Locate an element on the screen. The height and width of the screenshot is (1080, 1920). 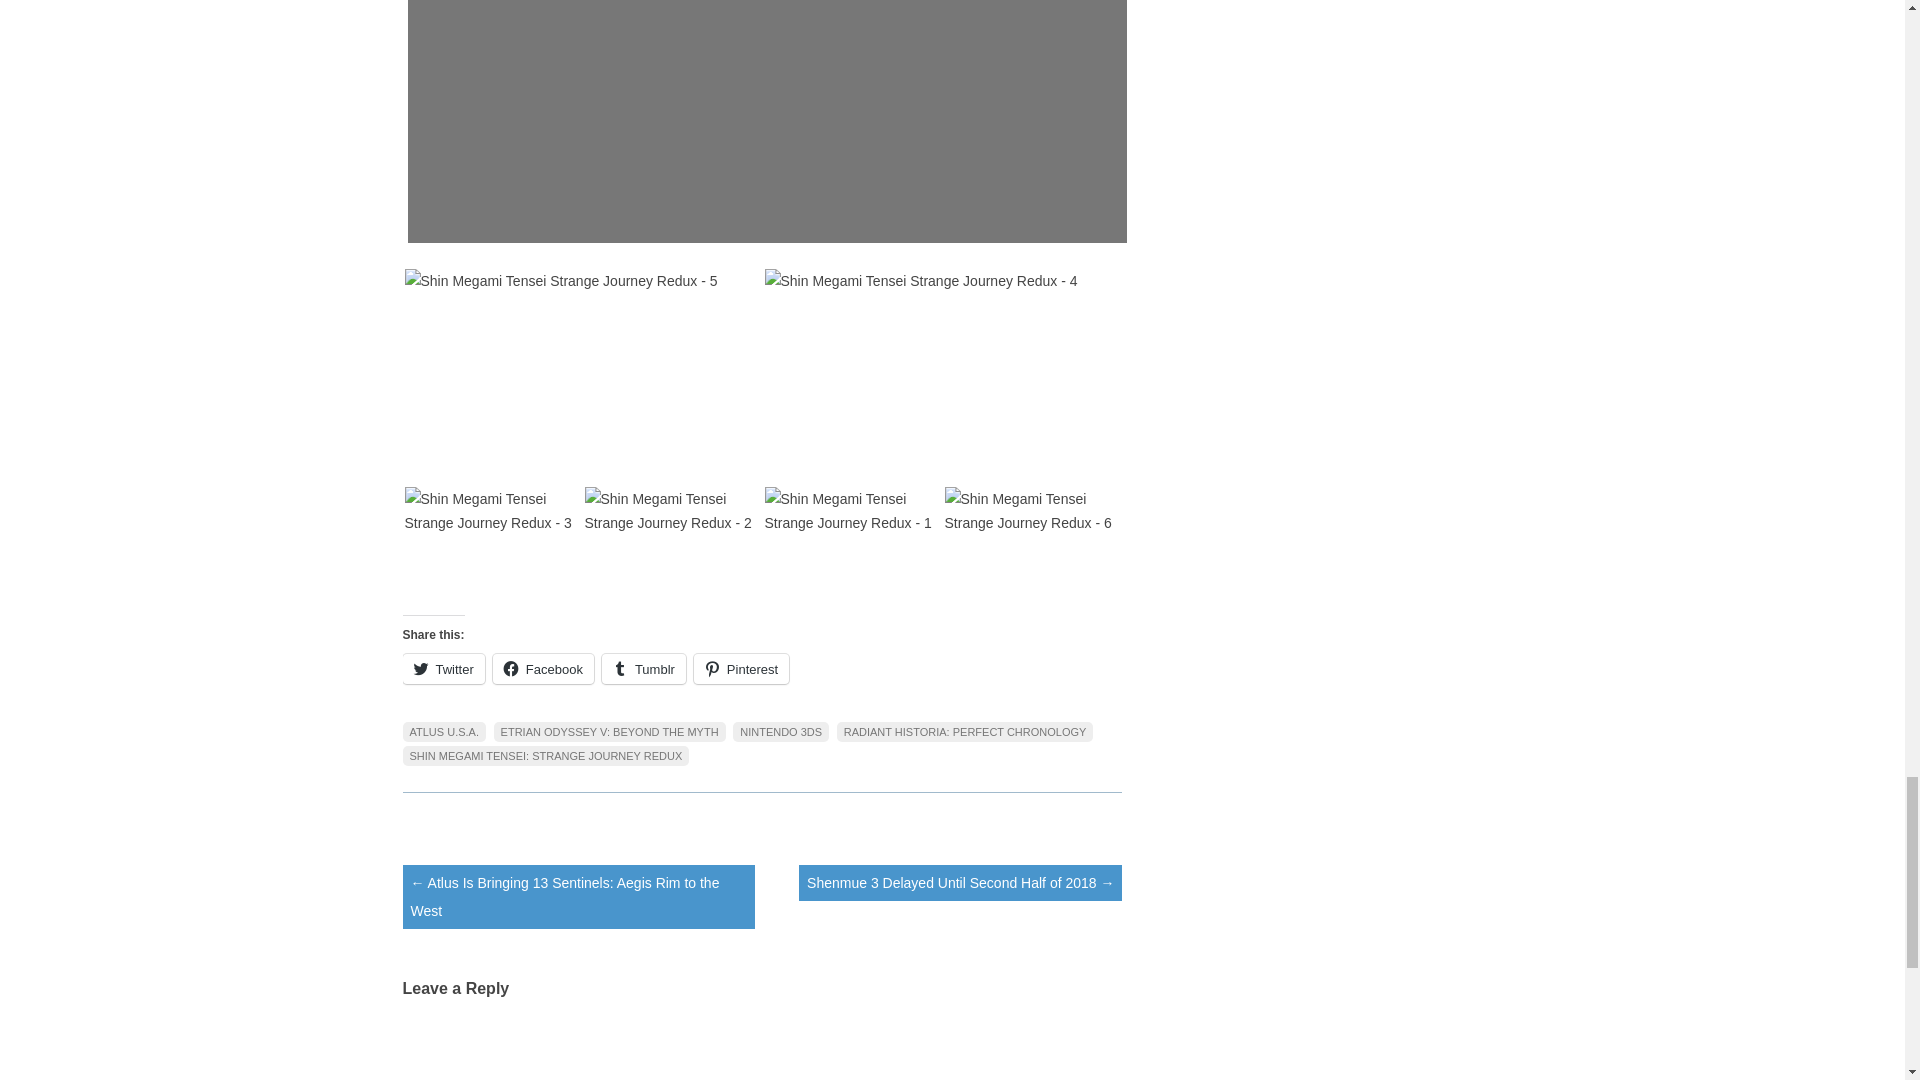
RADIANT HISTORIA: PERFECT CHRONOLOGY is located at coordinates (966, 732).